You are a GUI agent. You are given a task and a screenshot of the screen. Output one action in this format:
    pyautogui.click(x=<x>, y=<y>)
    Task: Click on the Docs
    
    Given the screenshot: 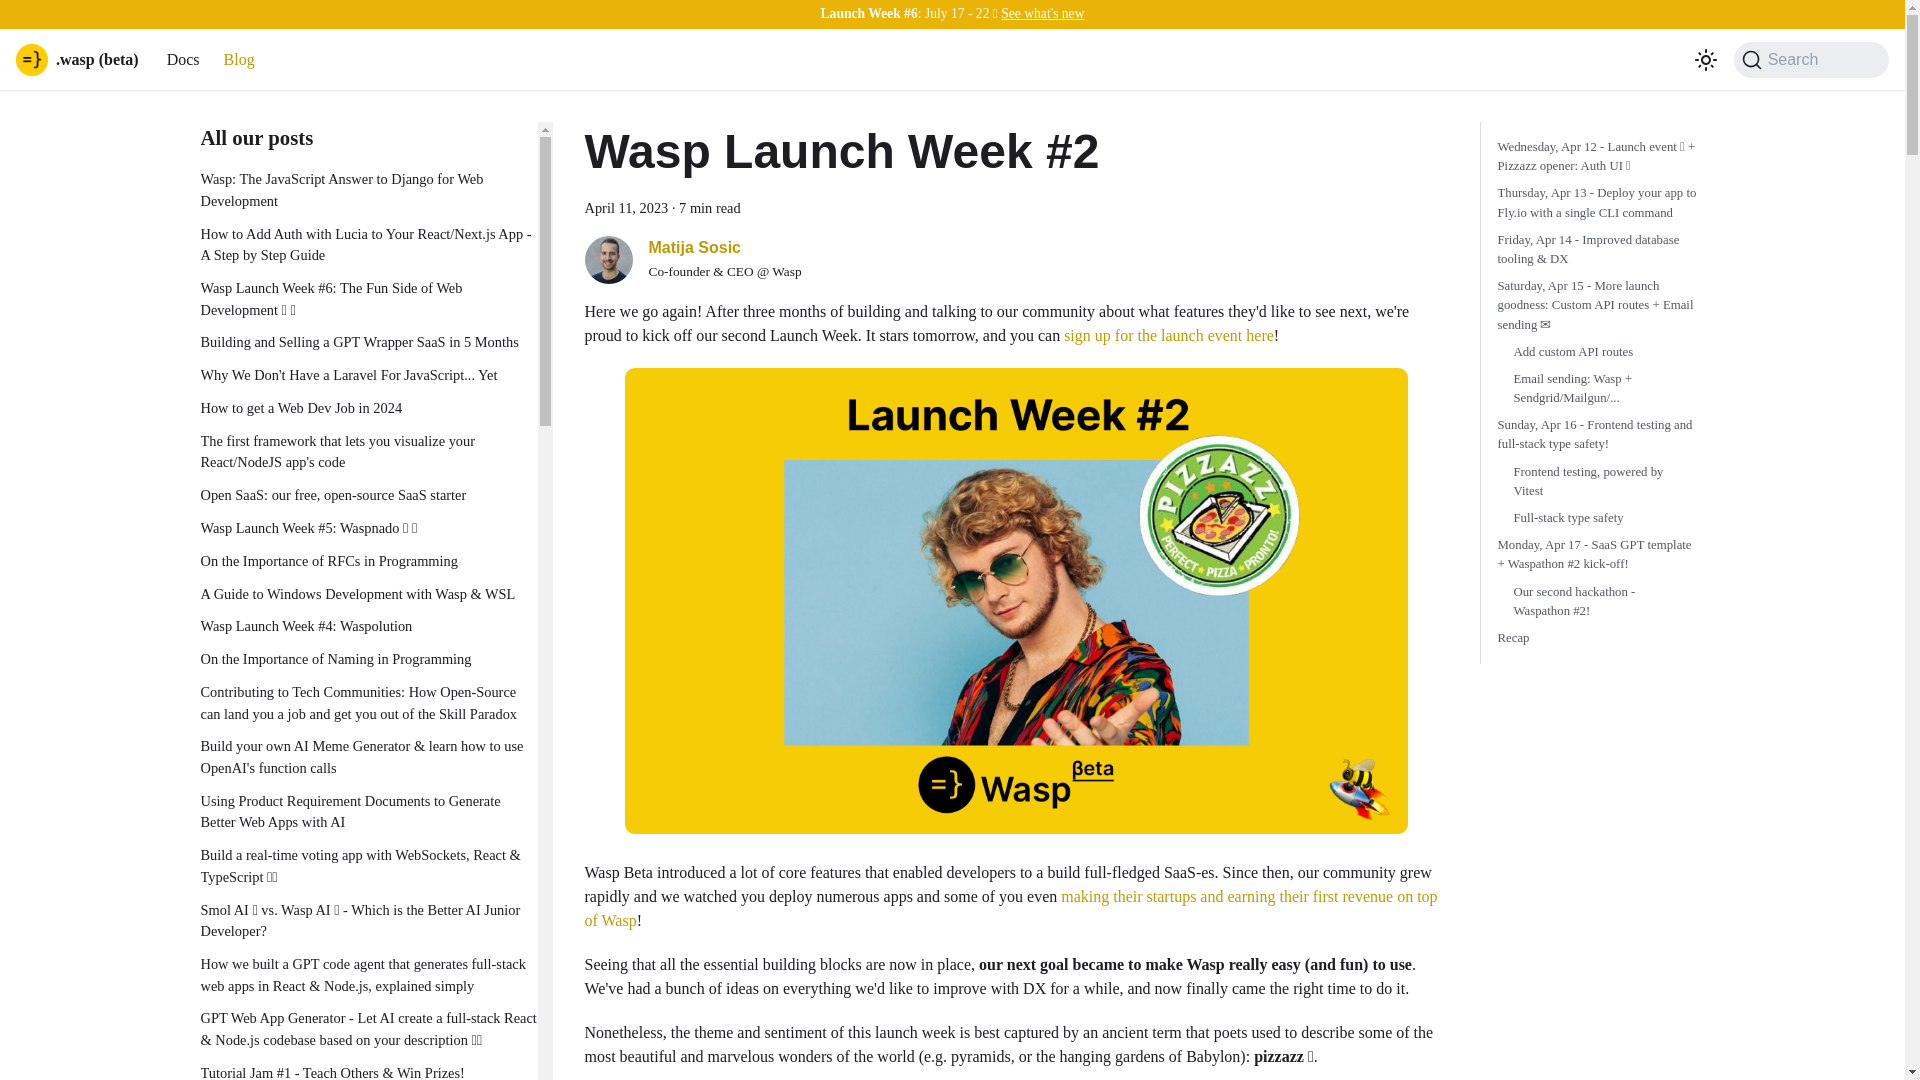 What is the action you would take?
    pyautogui.click(x=183, y=60)
    